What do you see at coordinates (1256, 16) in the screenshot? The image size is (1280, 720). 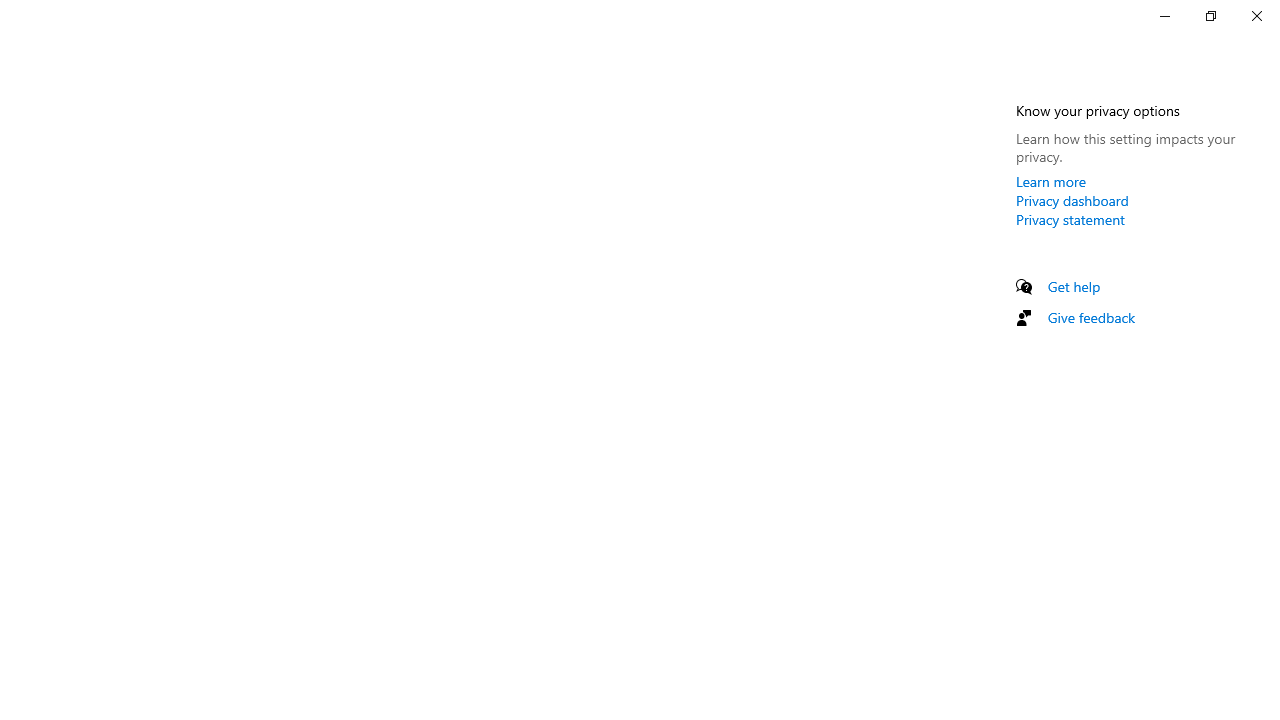 I see `Close Settings` at bounding box center [1256, 16].